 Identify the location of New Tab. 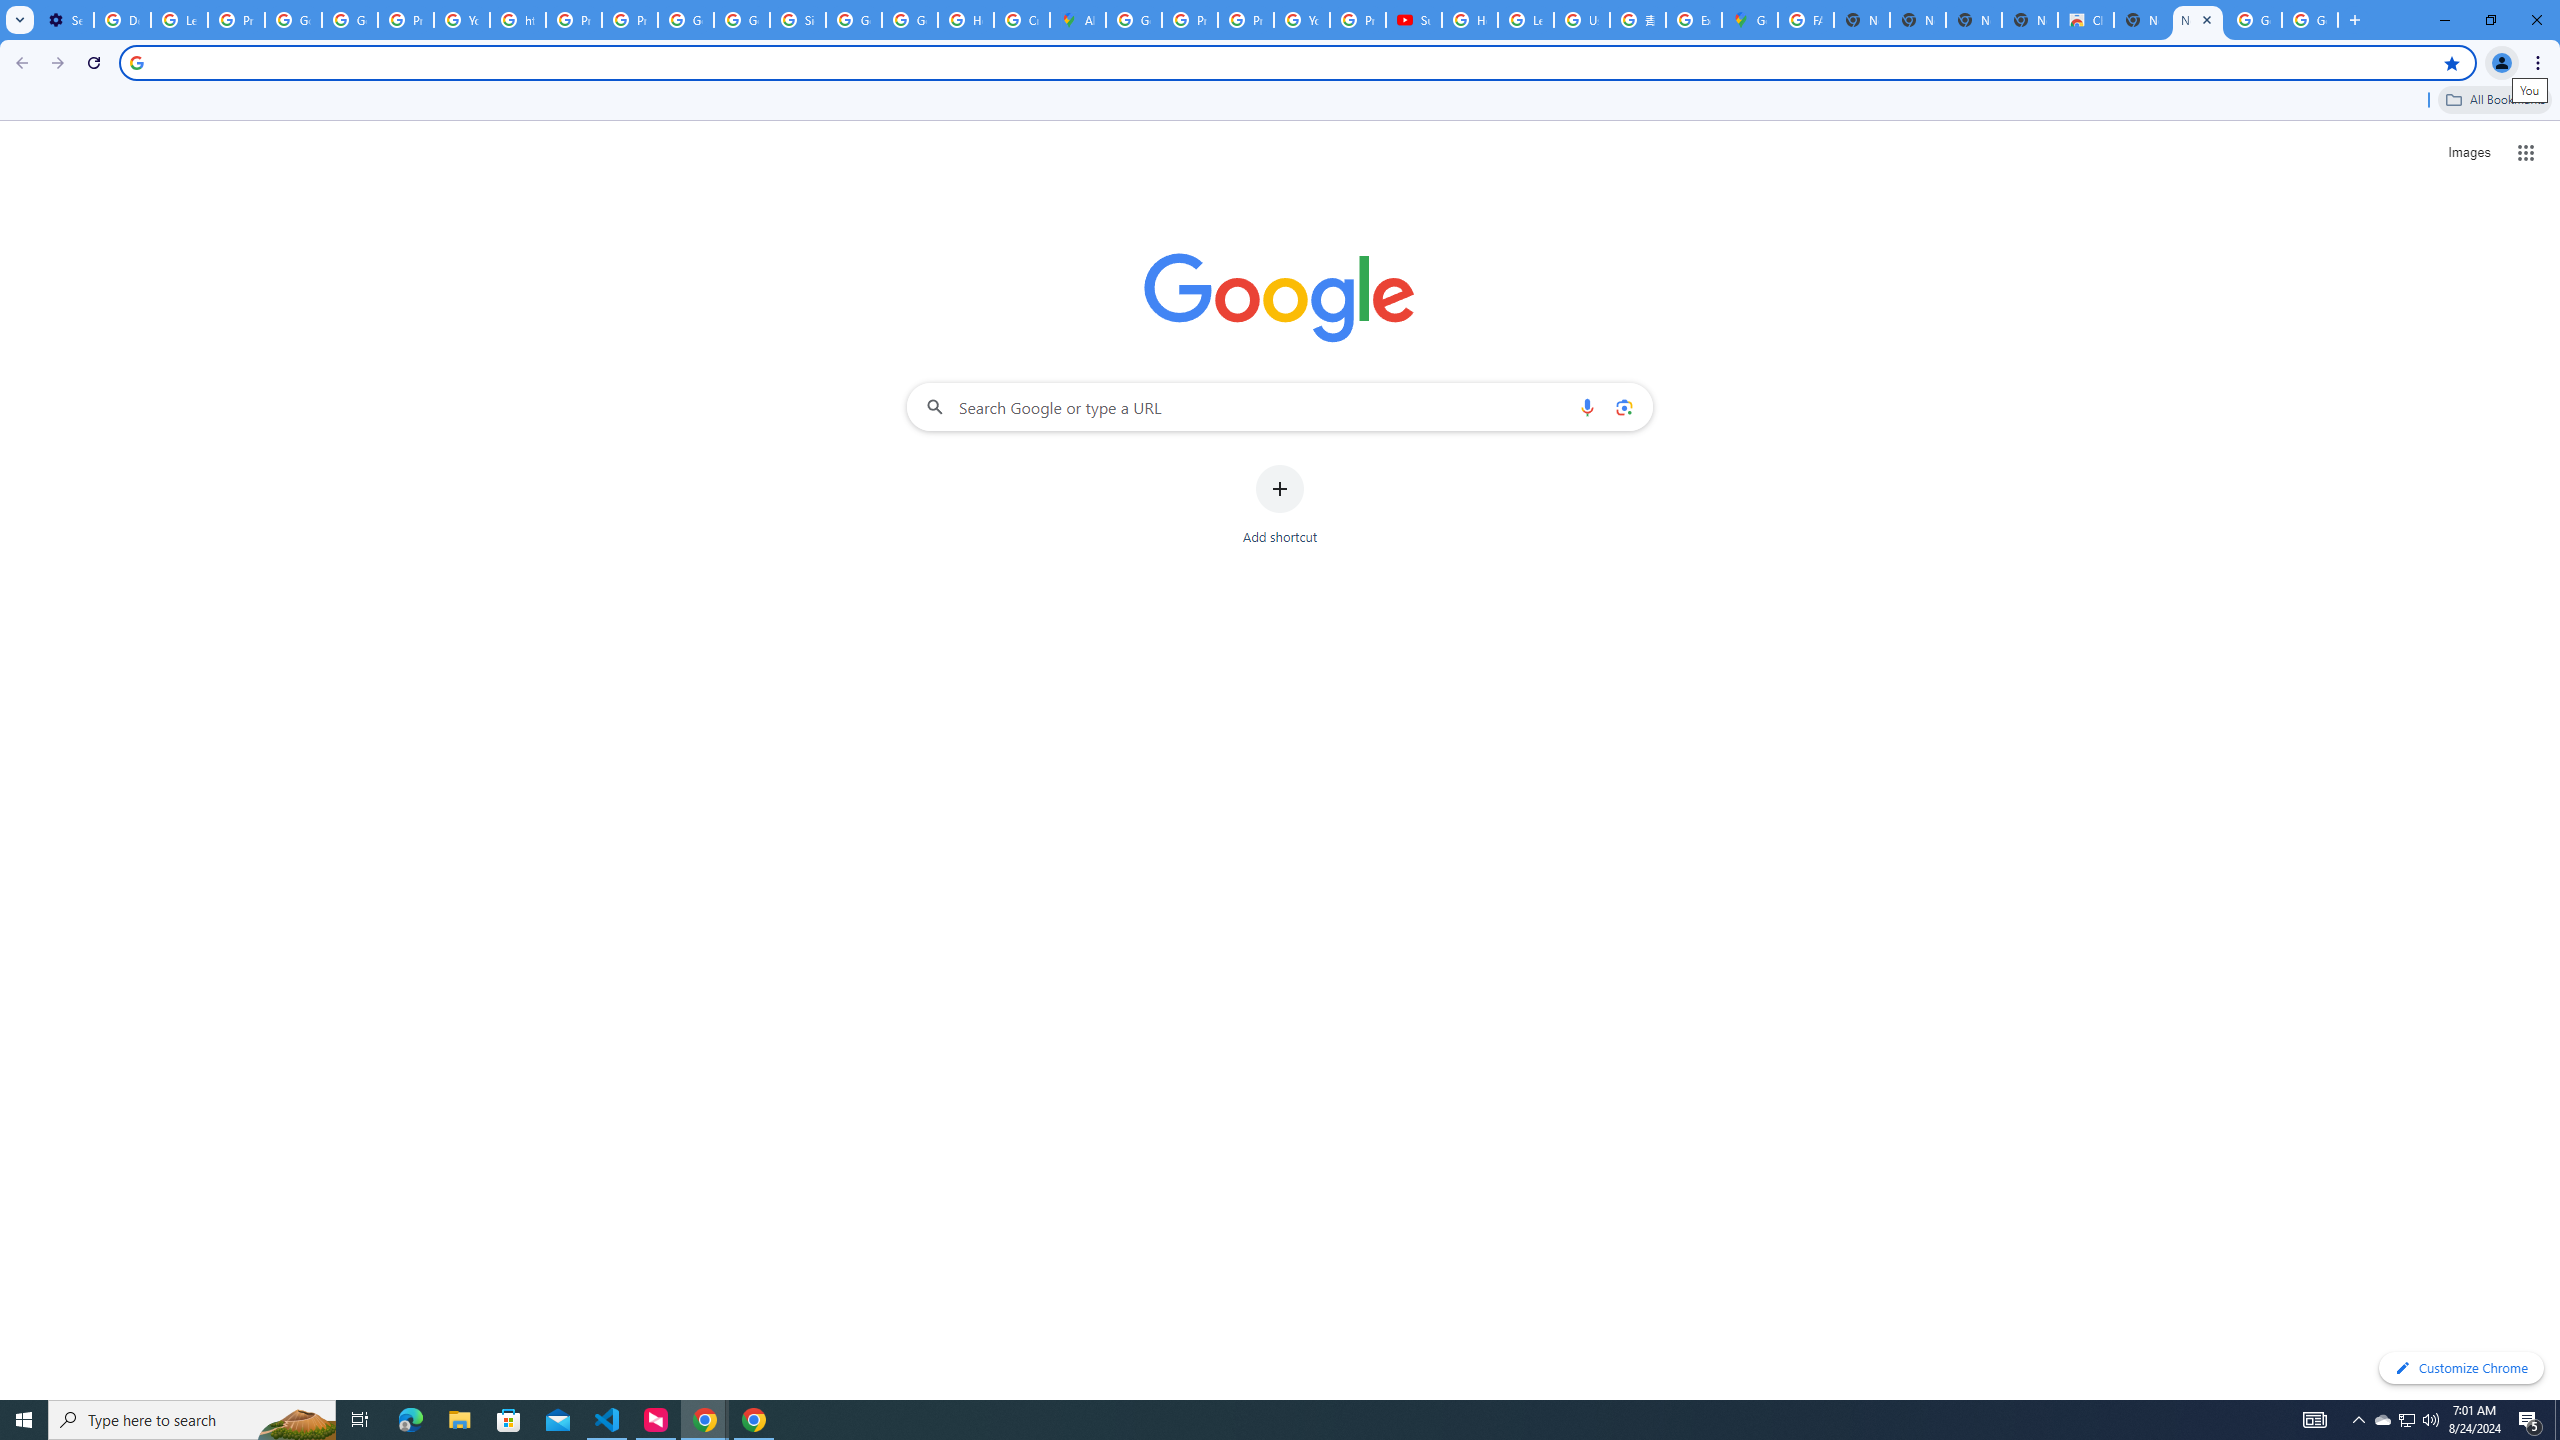
(2197, 20).